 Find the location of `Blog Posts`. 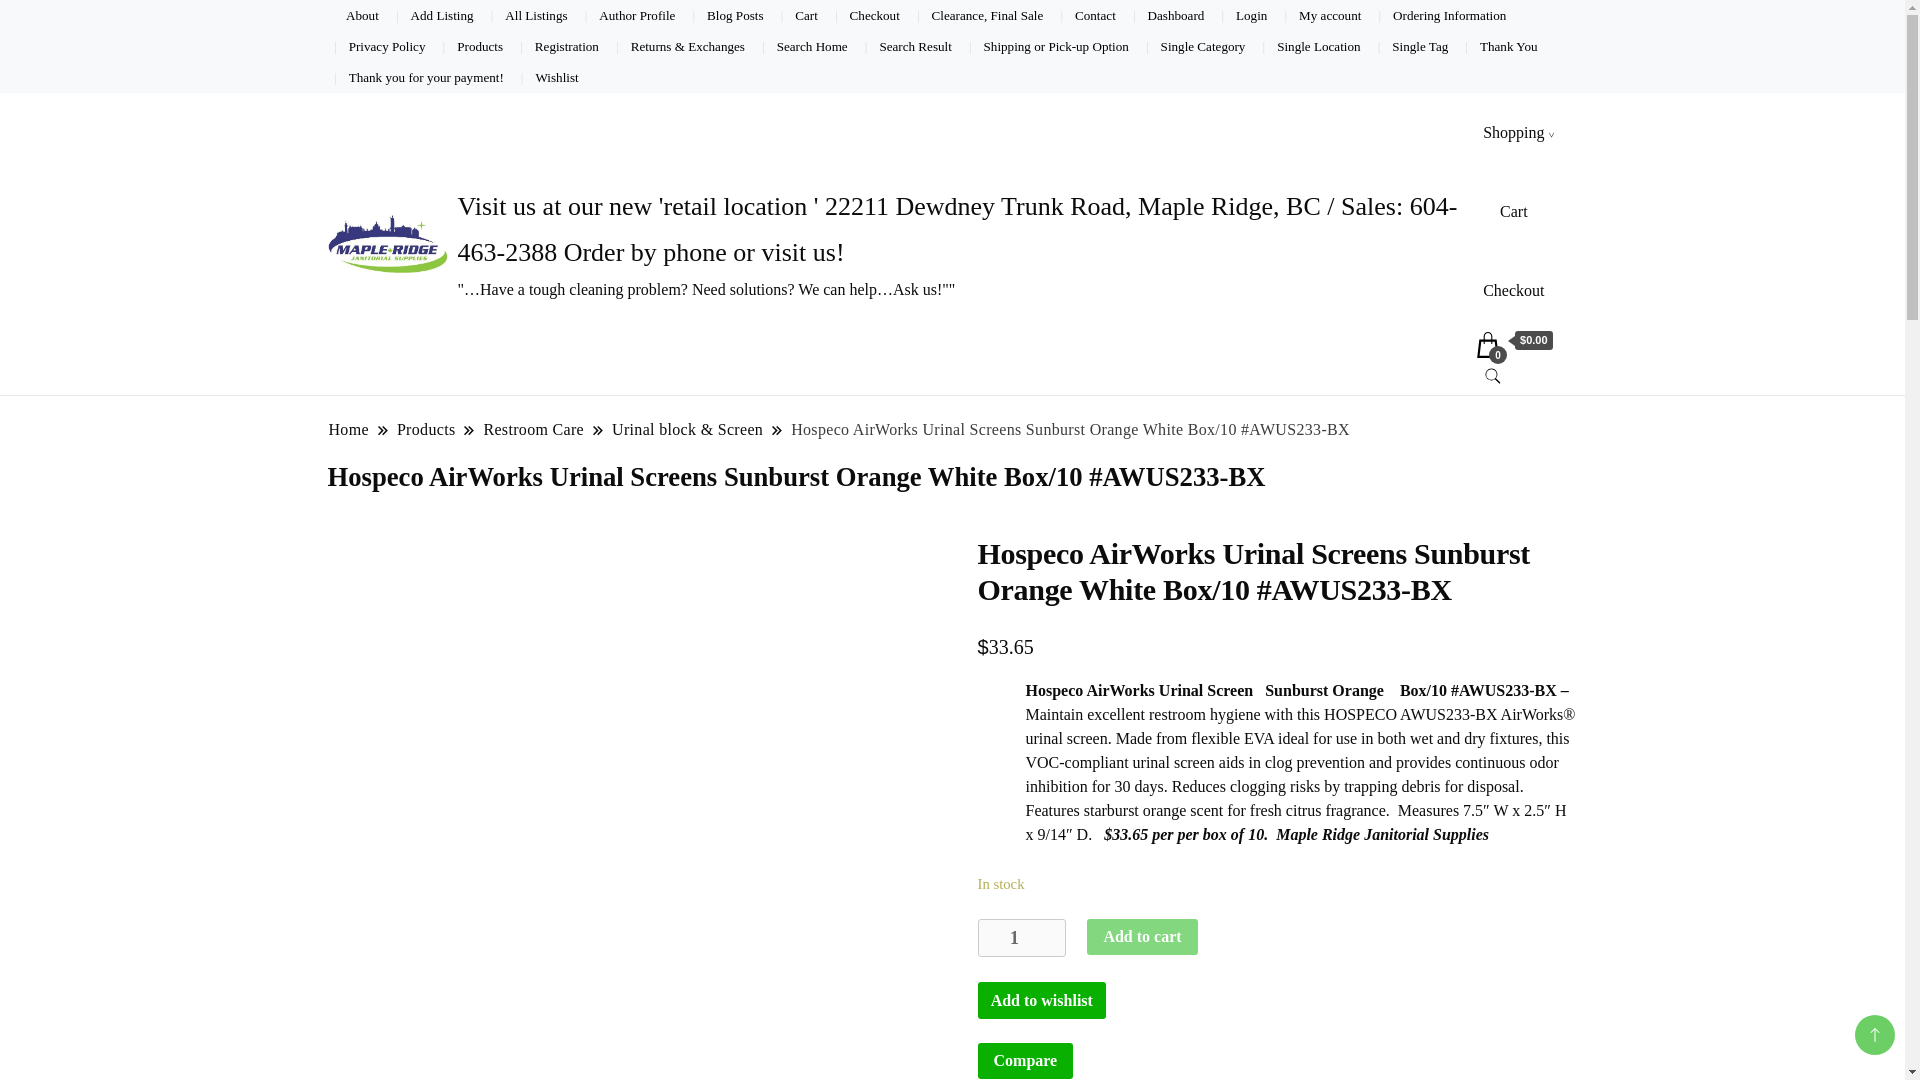

Blog Posts is located at coordinates (734, 14).